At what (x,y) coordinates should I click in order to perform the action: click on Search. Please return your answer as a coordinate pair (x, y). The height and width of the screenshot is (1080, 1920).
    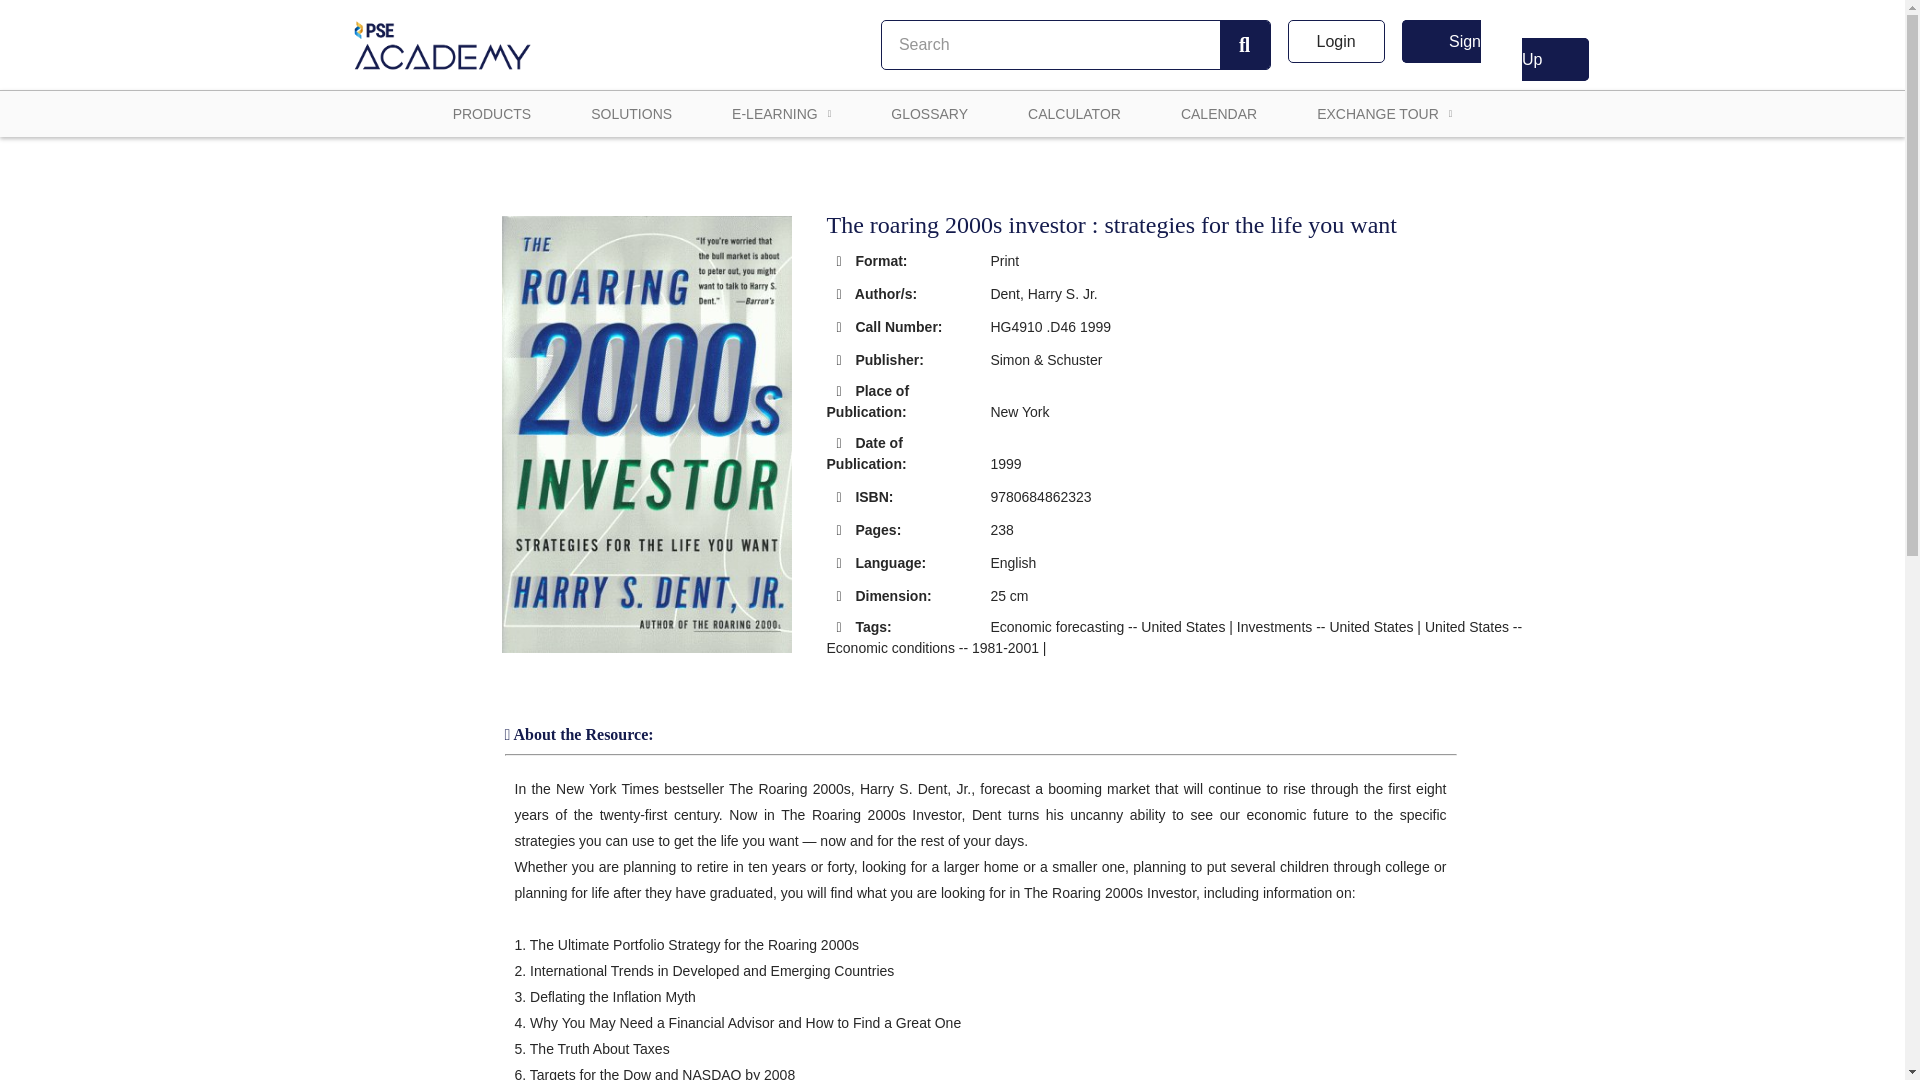
    Looking at the image, I should click on (1050, 44).